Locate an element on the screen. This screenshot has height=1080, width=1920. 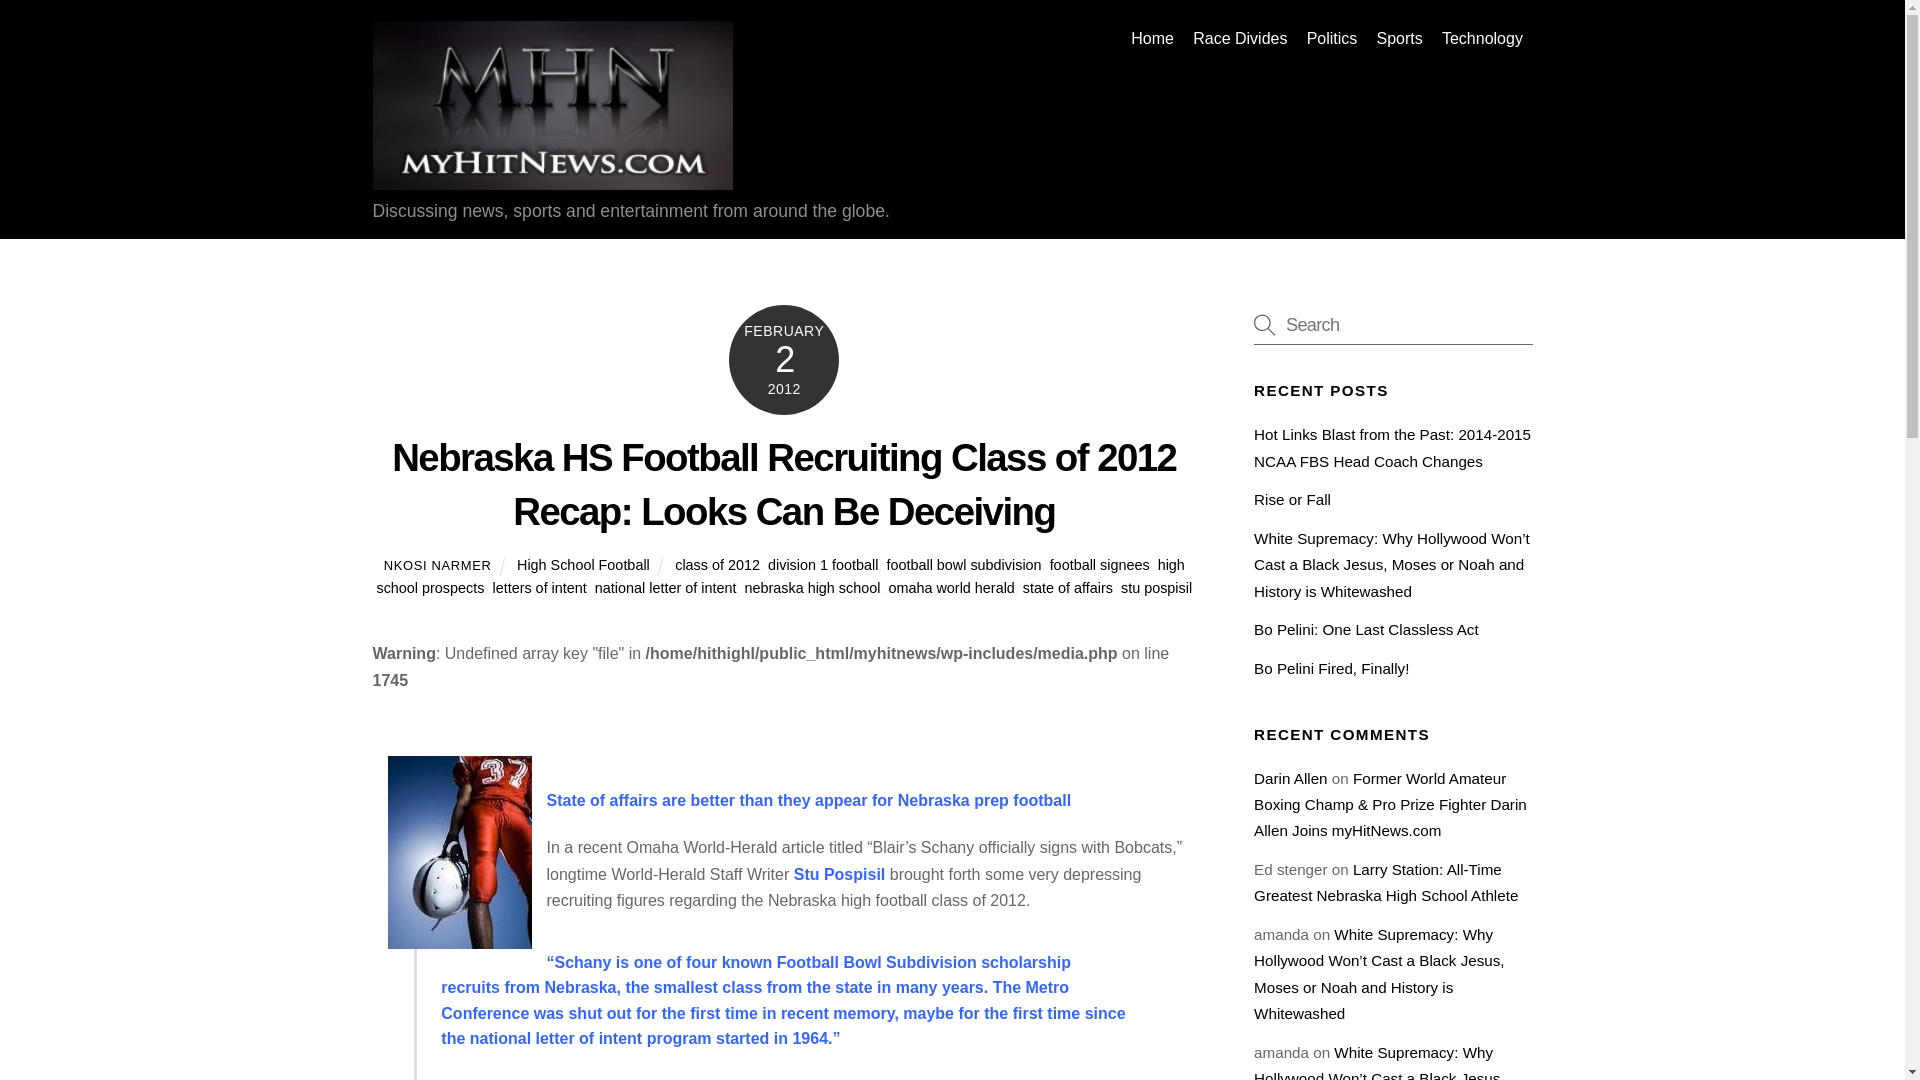
Politics is located at coordinates (1332, 38).